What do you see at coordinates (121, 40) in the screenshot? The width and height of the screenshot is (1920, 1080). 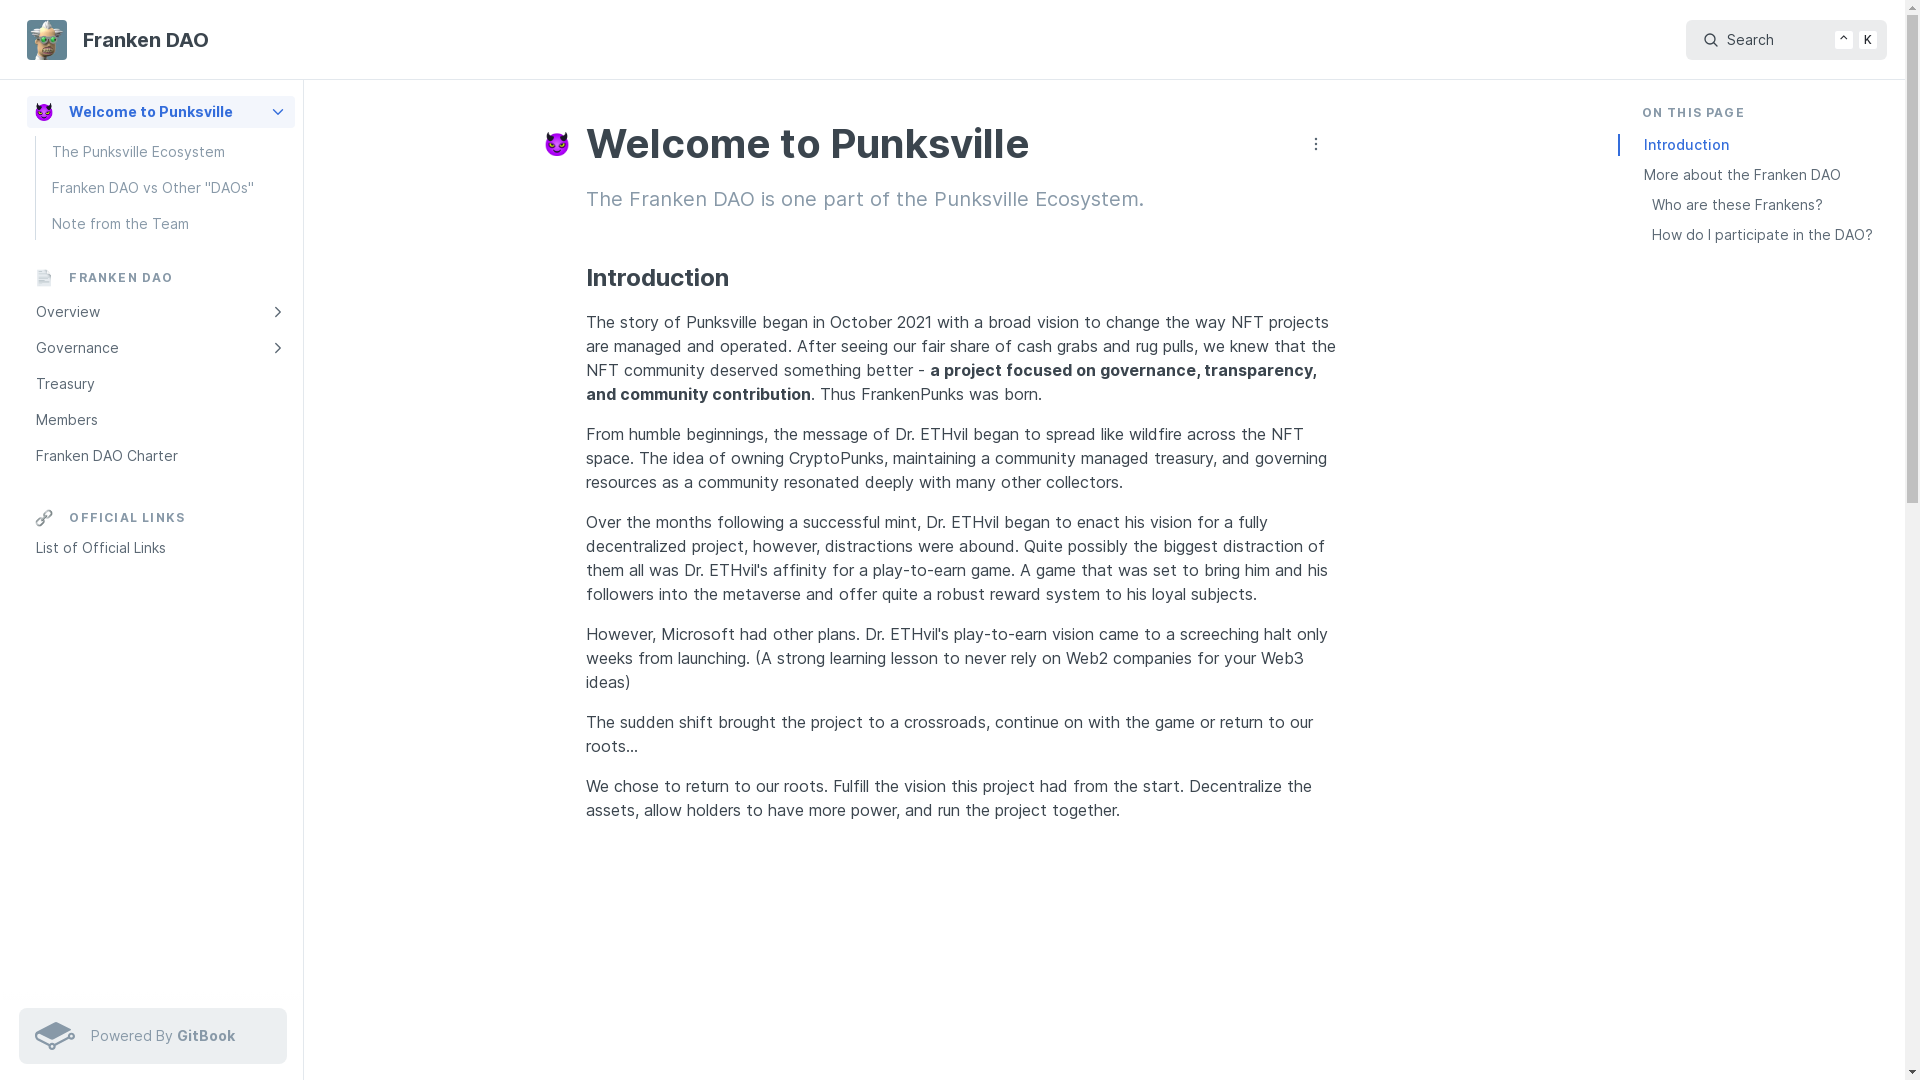 I see `Franken DAO` at bounding box center [121, 40].